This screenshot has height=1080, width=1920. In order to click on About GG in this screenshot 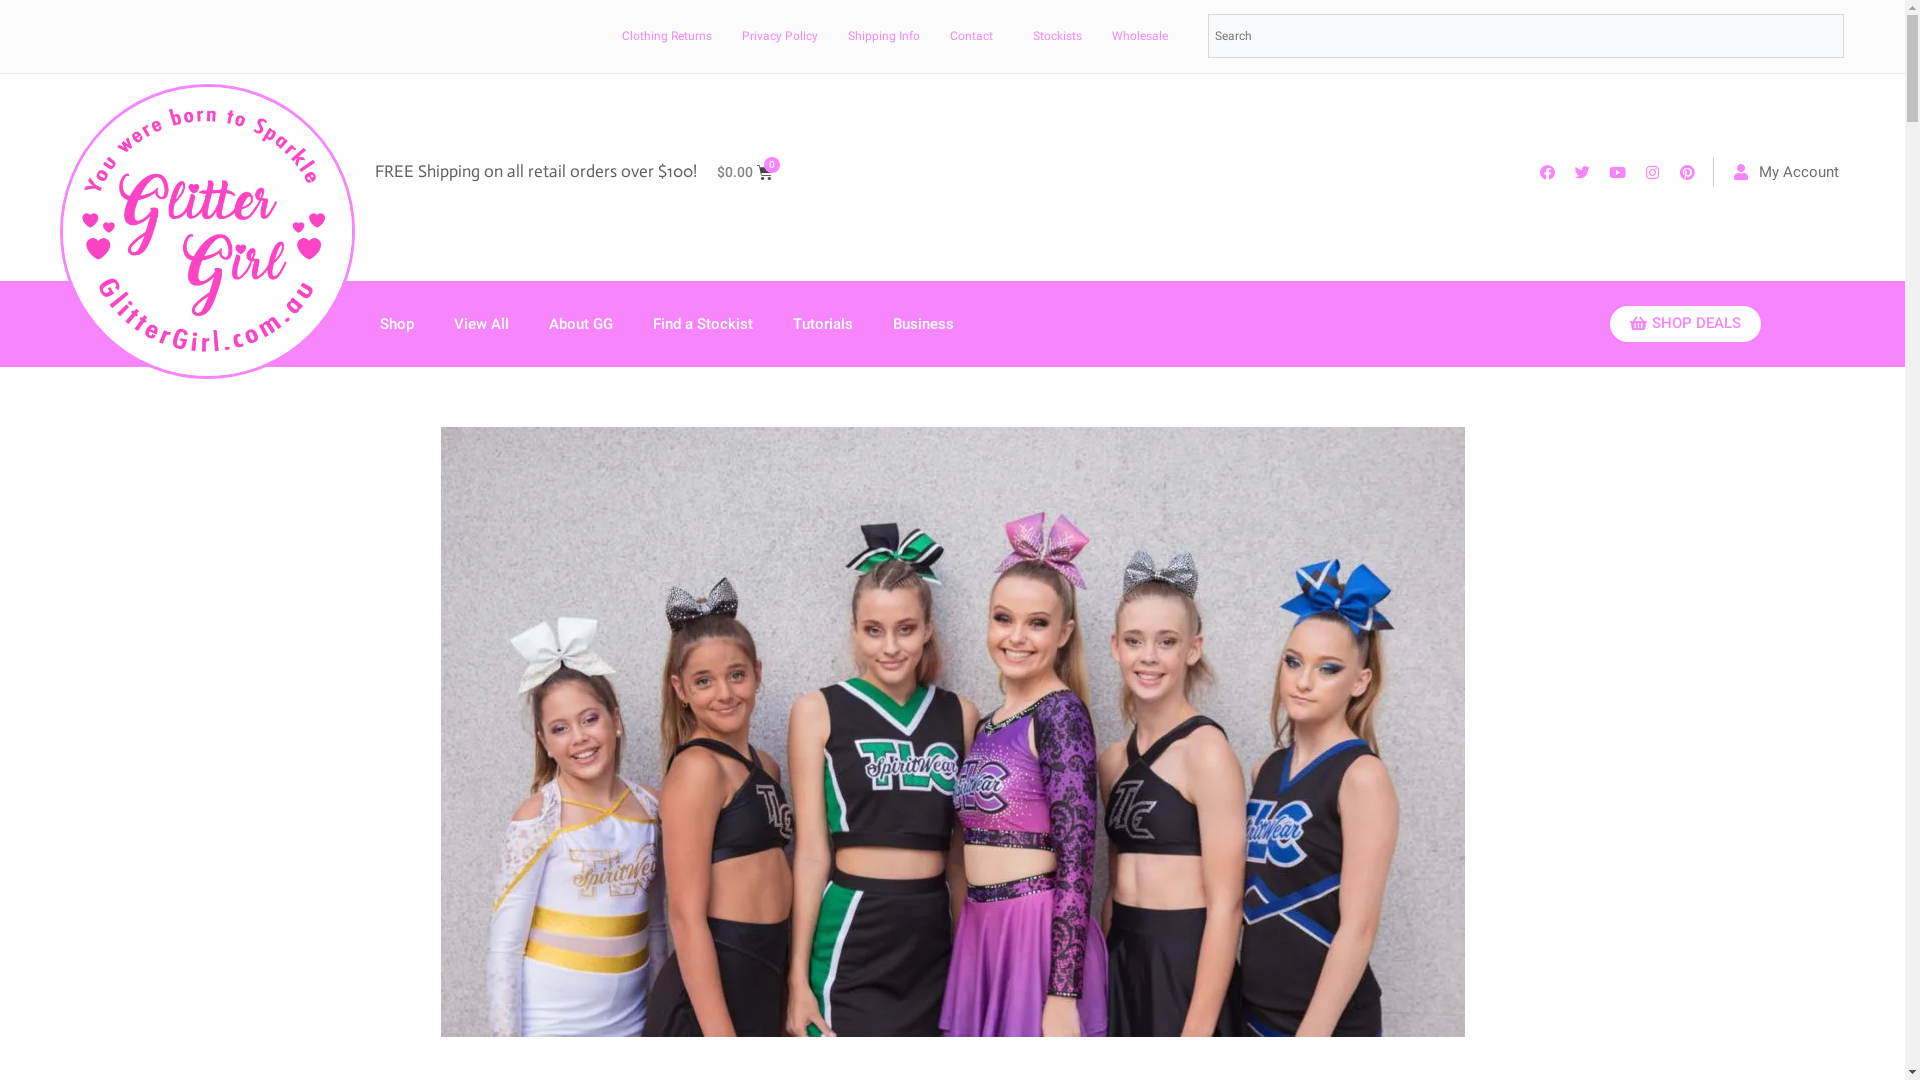, I will do `click(596, 33)`.